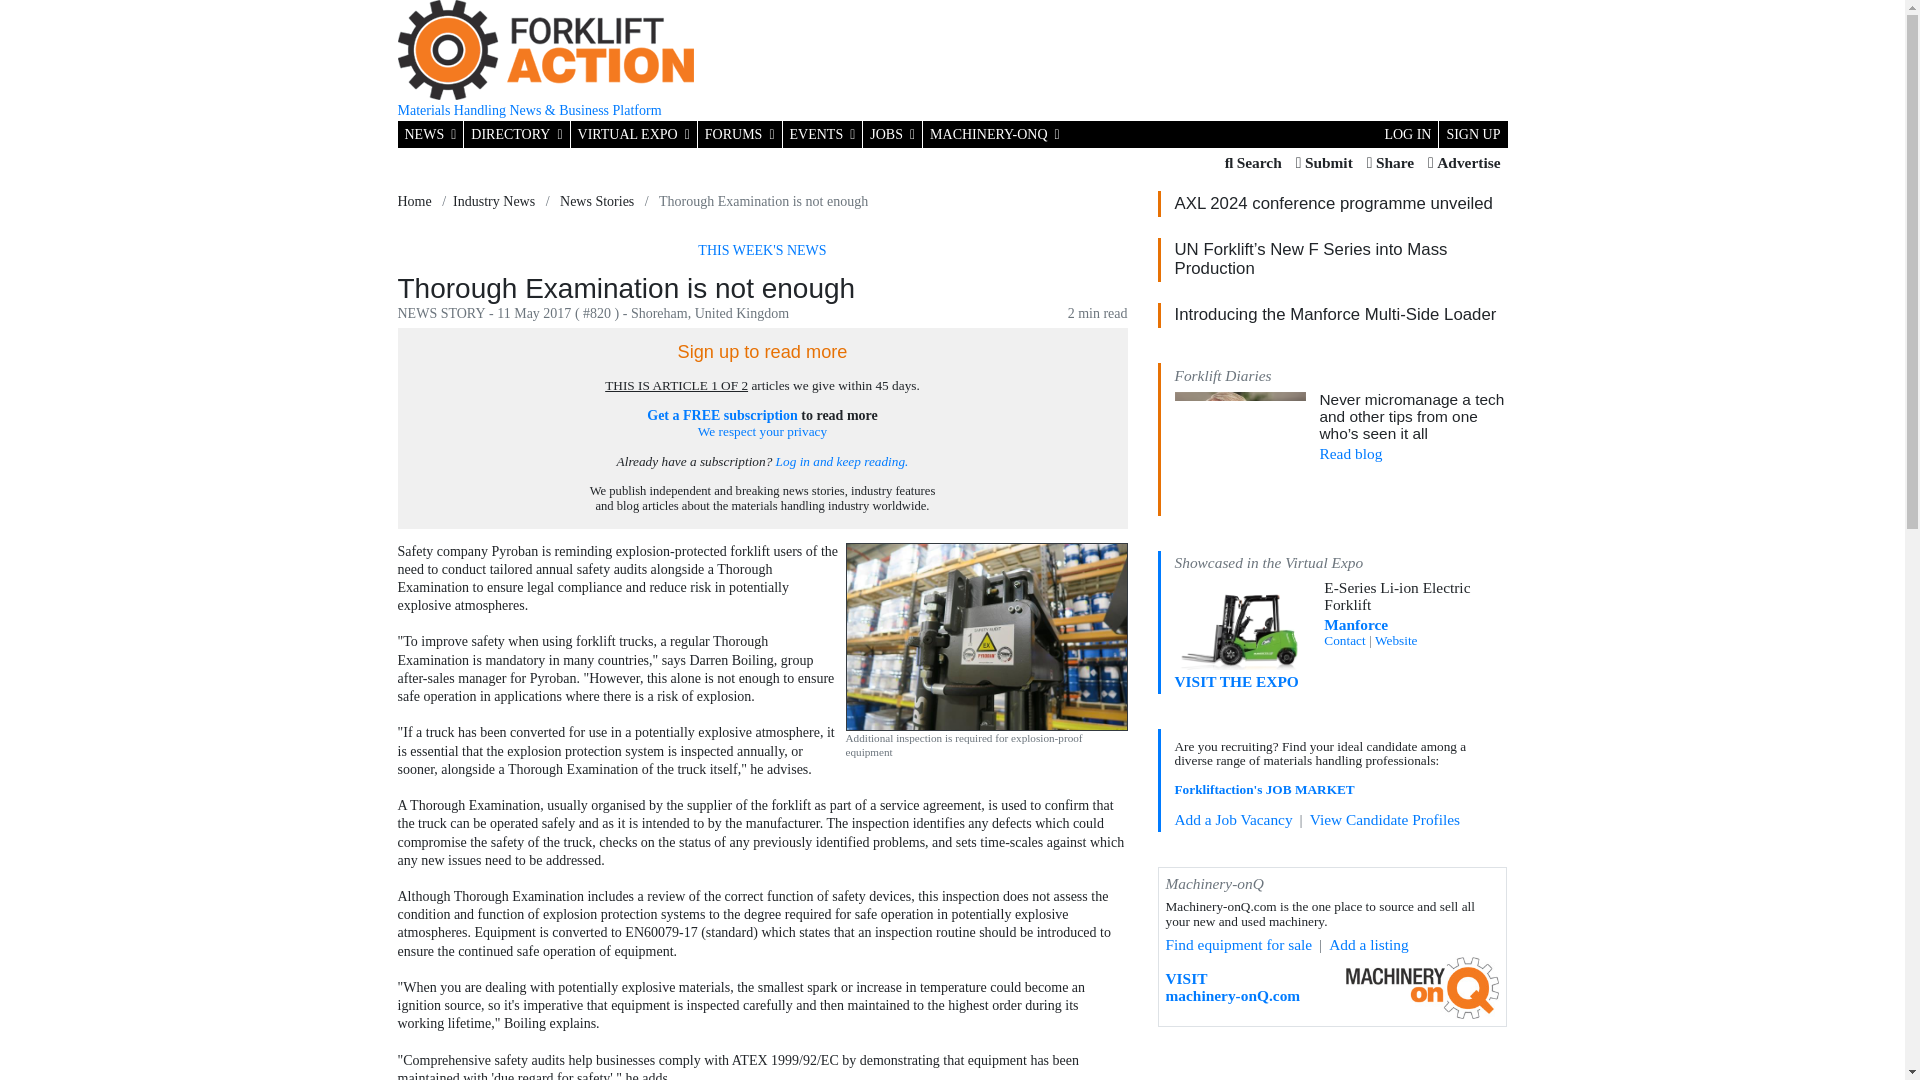 Image resolution: width=1920 pixels, height=1080 pixels. Describe the element at coordinates (633, 134) in the screenshot. I see `VIRTUAL EXPO` at that location.